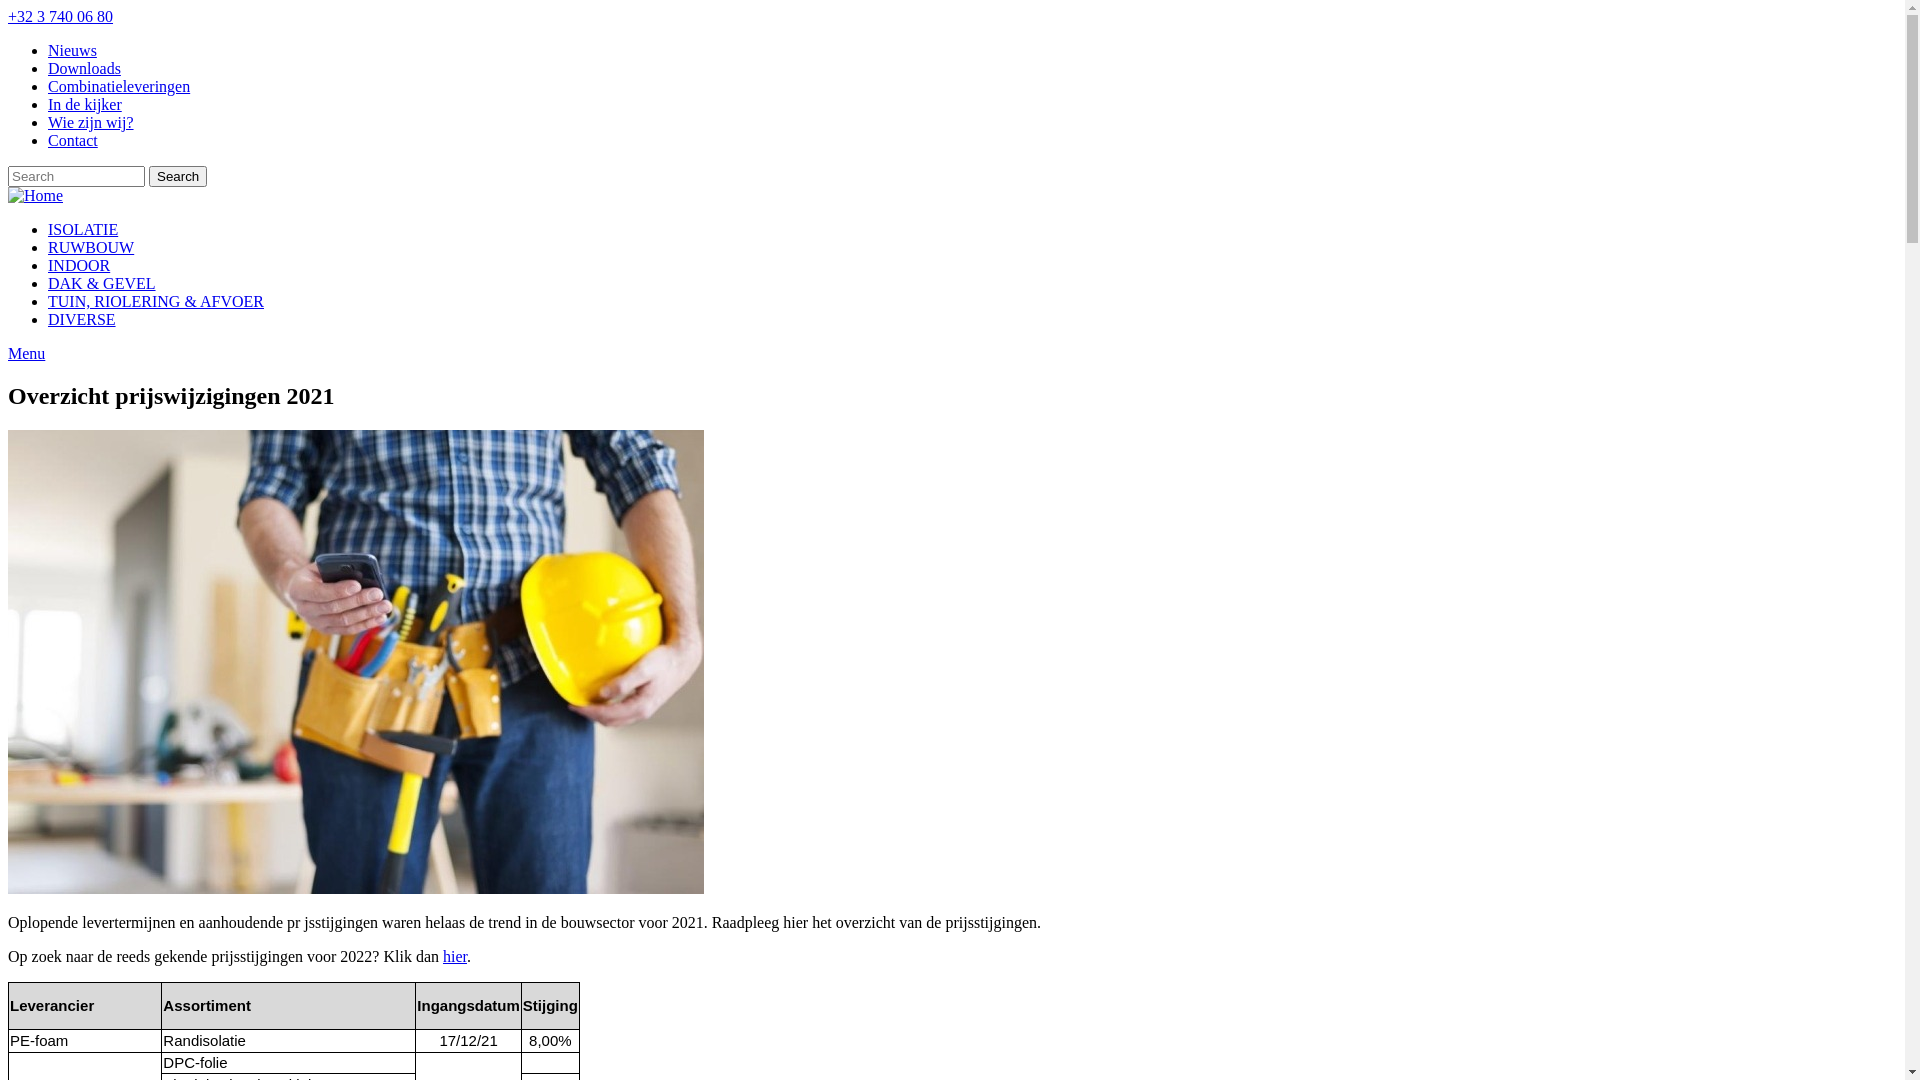 Image resolution: width=1920 pixels, height=1080 pixels. I want to click on Downloads, so click(84, 68).